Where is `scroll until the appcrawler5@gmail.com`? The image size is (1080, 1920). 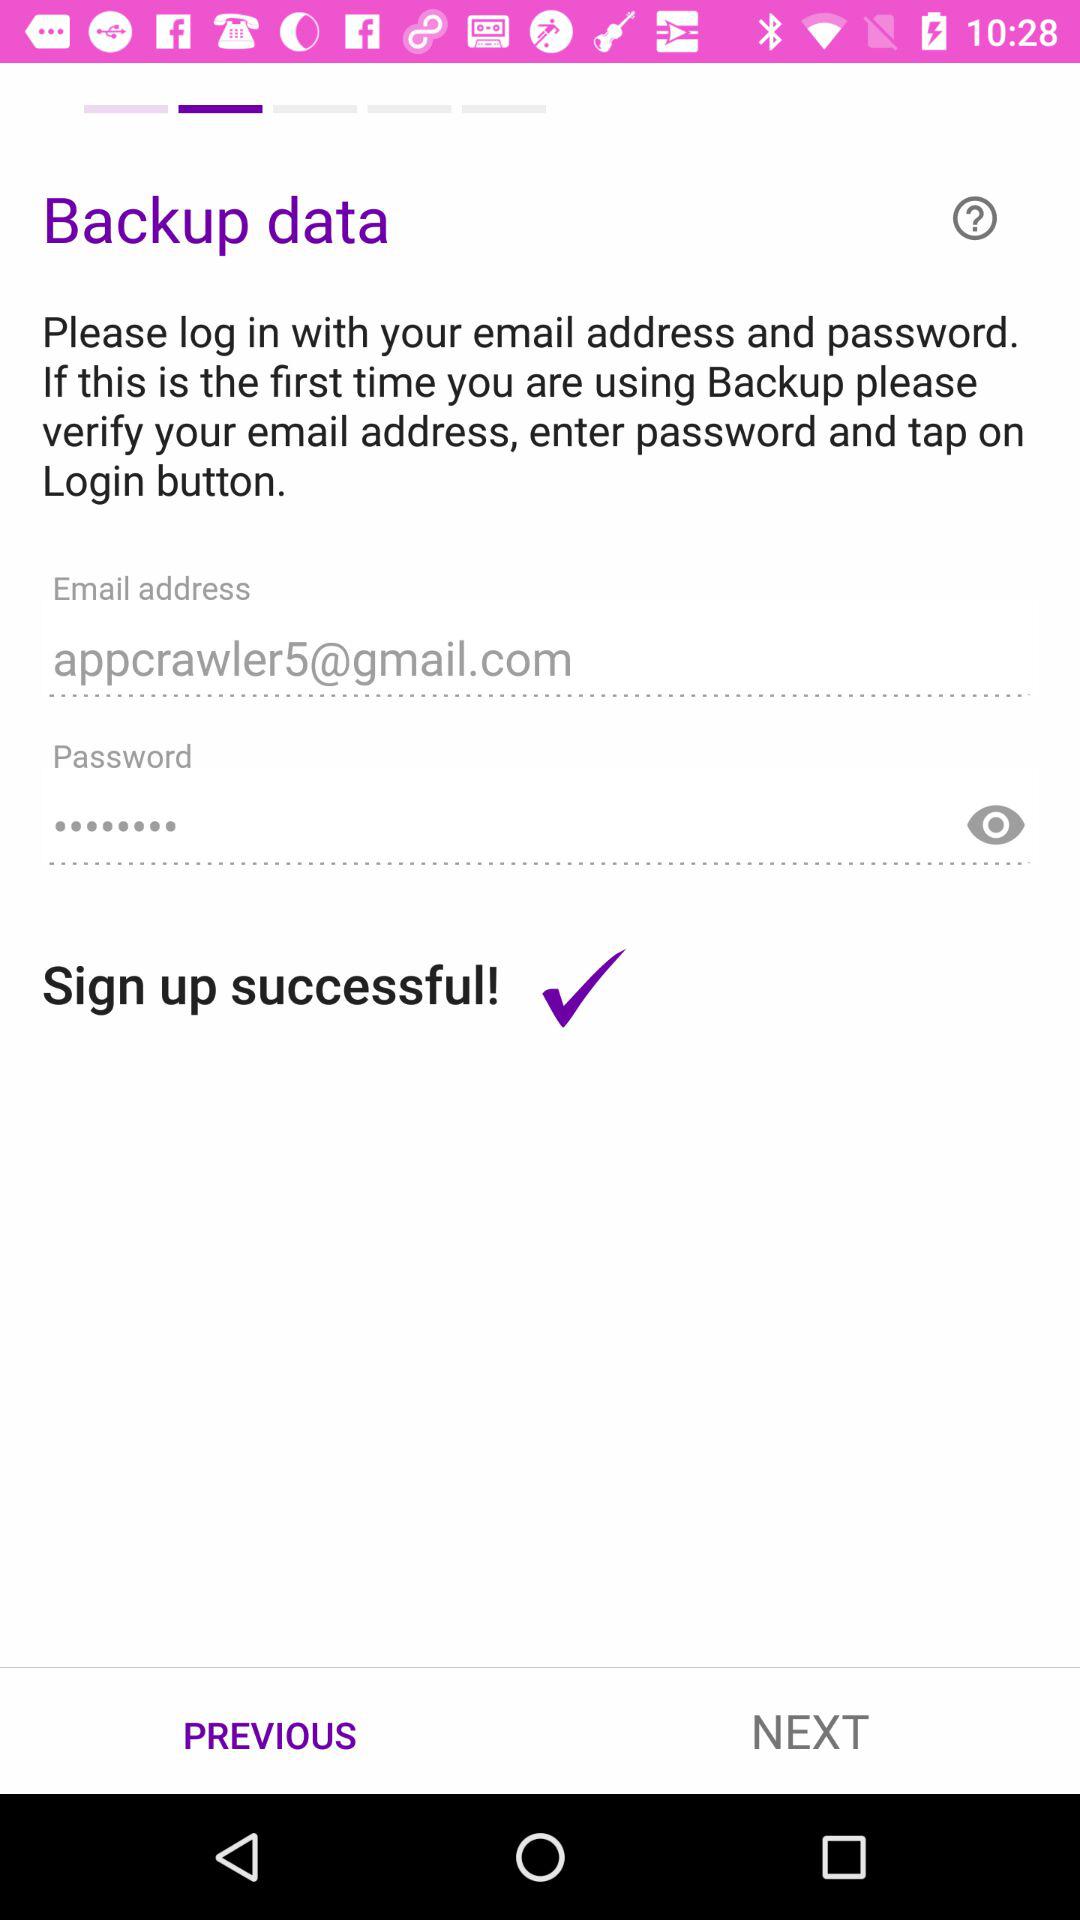 scroll until the appcrawler5@gmail.com is located at coordinates (540, 648).